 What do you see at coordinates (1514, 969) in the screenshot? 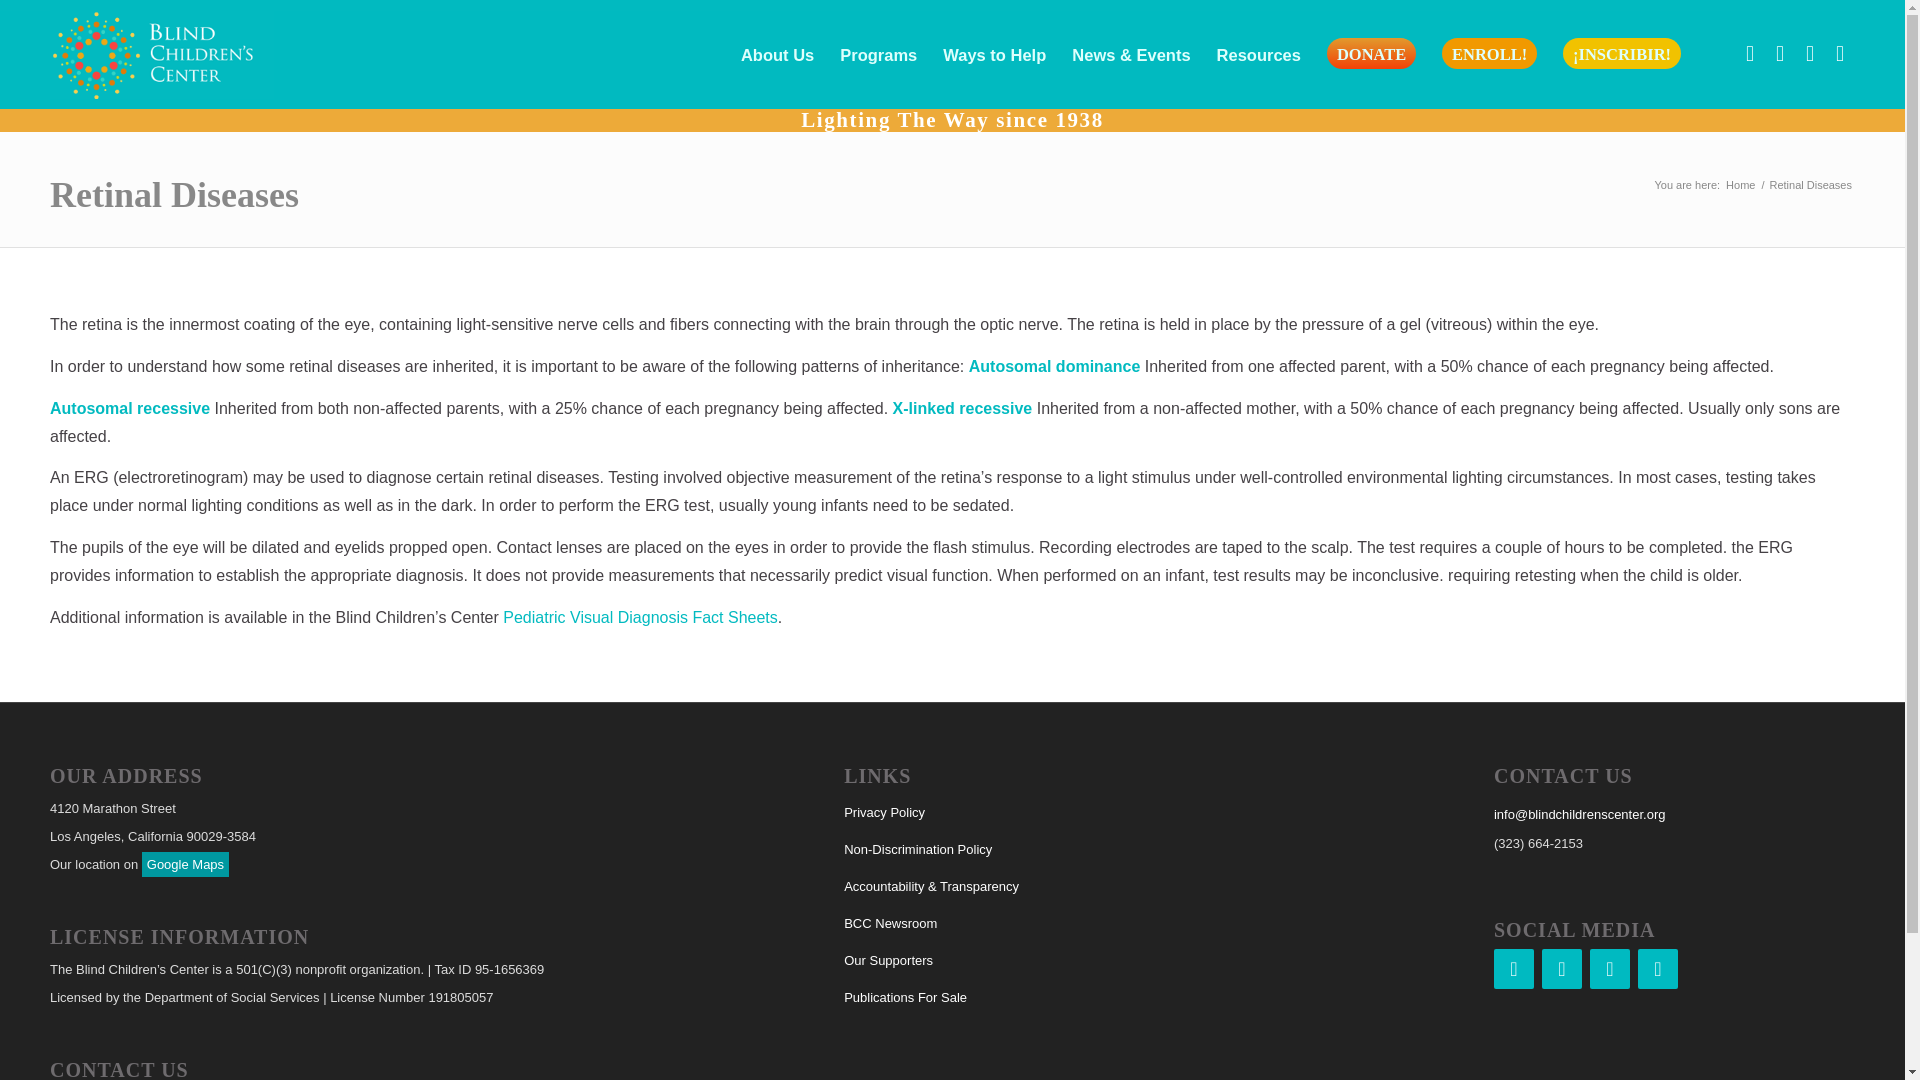
I see `Facebook` at bounding box center [1514, 969].